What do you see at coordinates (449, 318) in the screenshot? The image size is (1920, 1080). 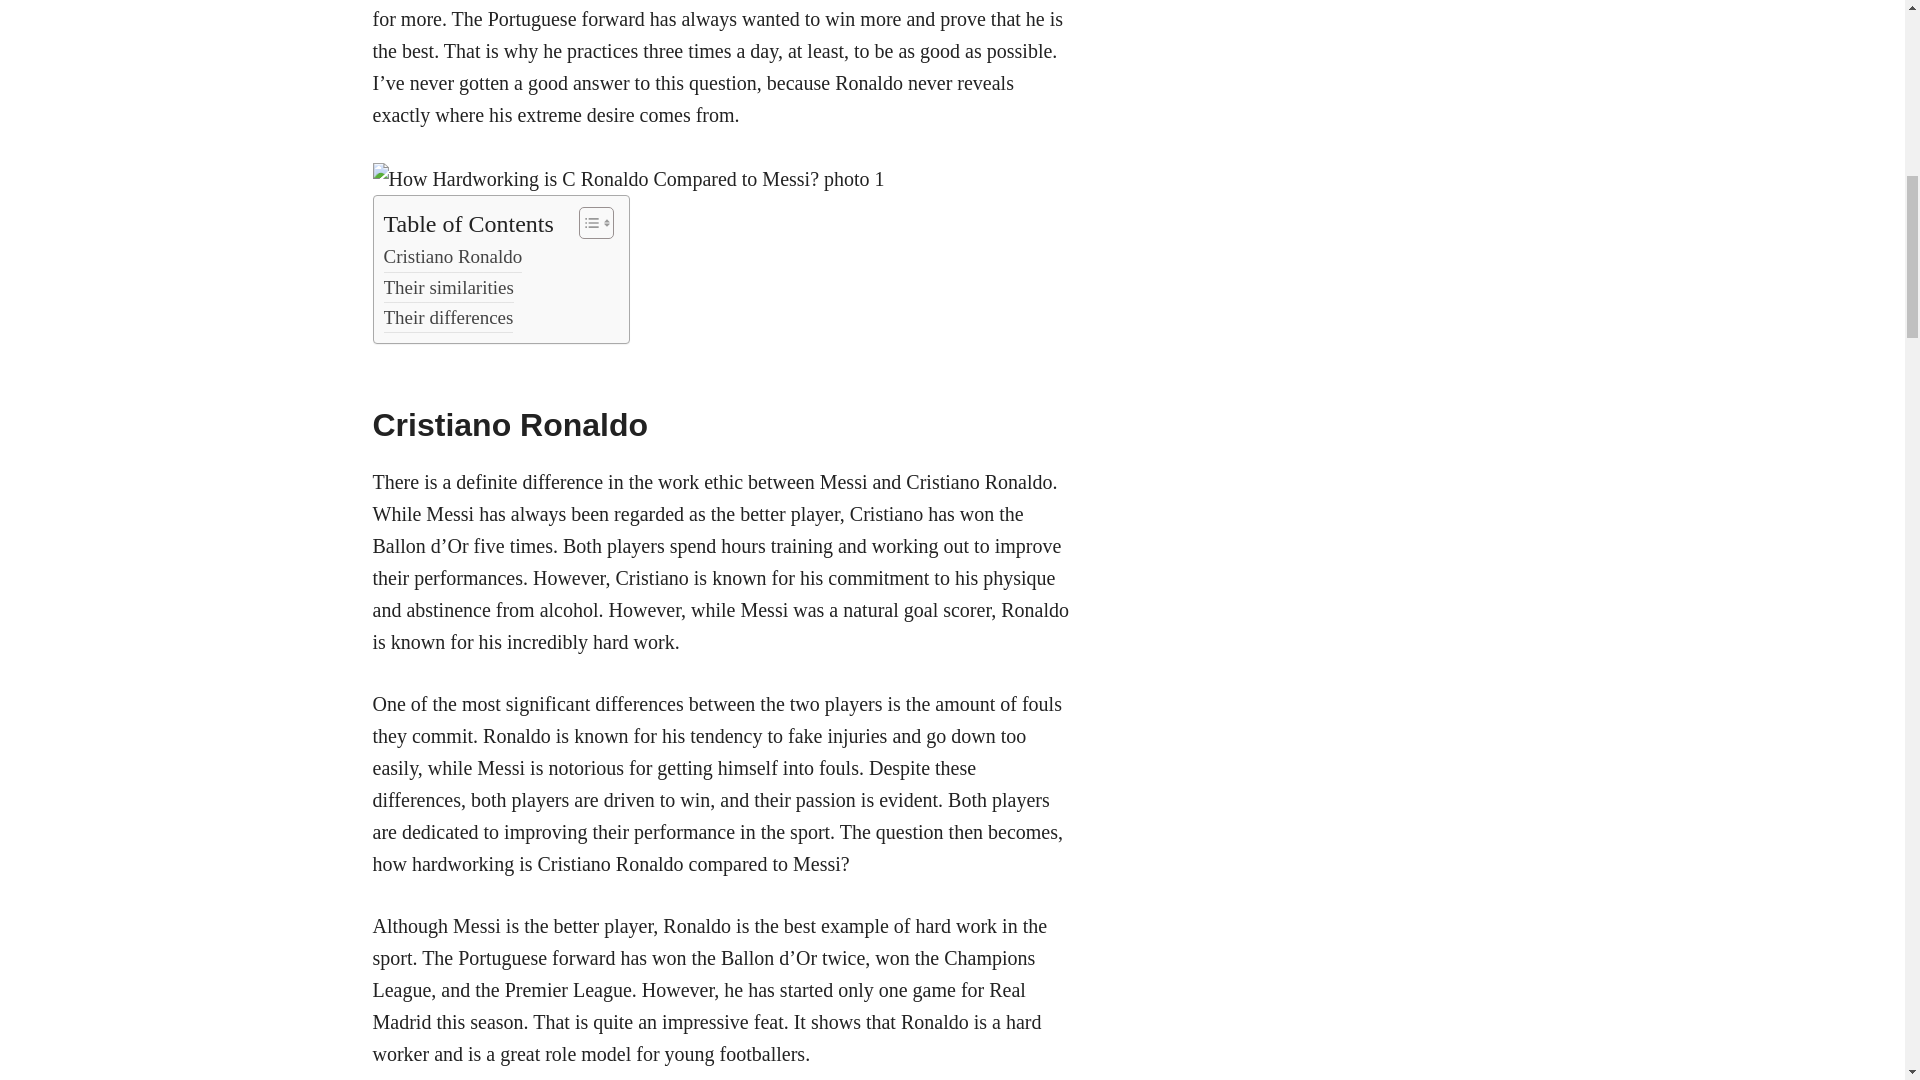 I see `Their differences` at bounding box center [449, 318].